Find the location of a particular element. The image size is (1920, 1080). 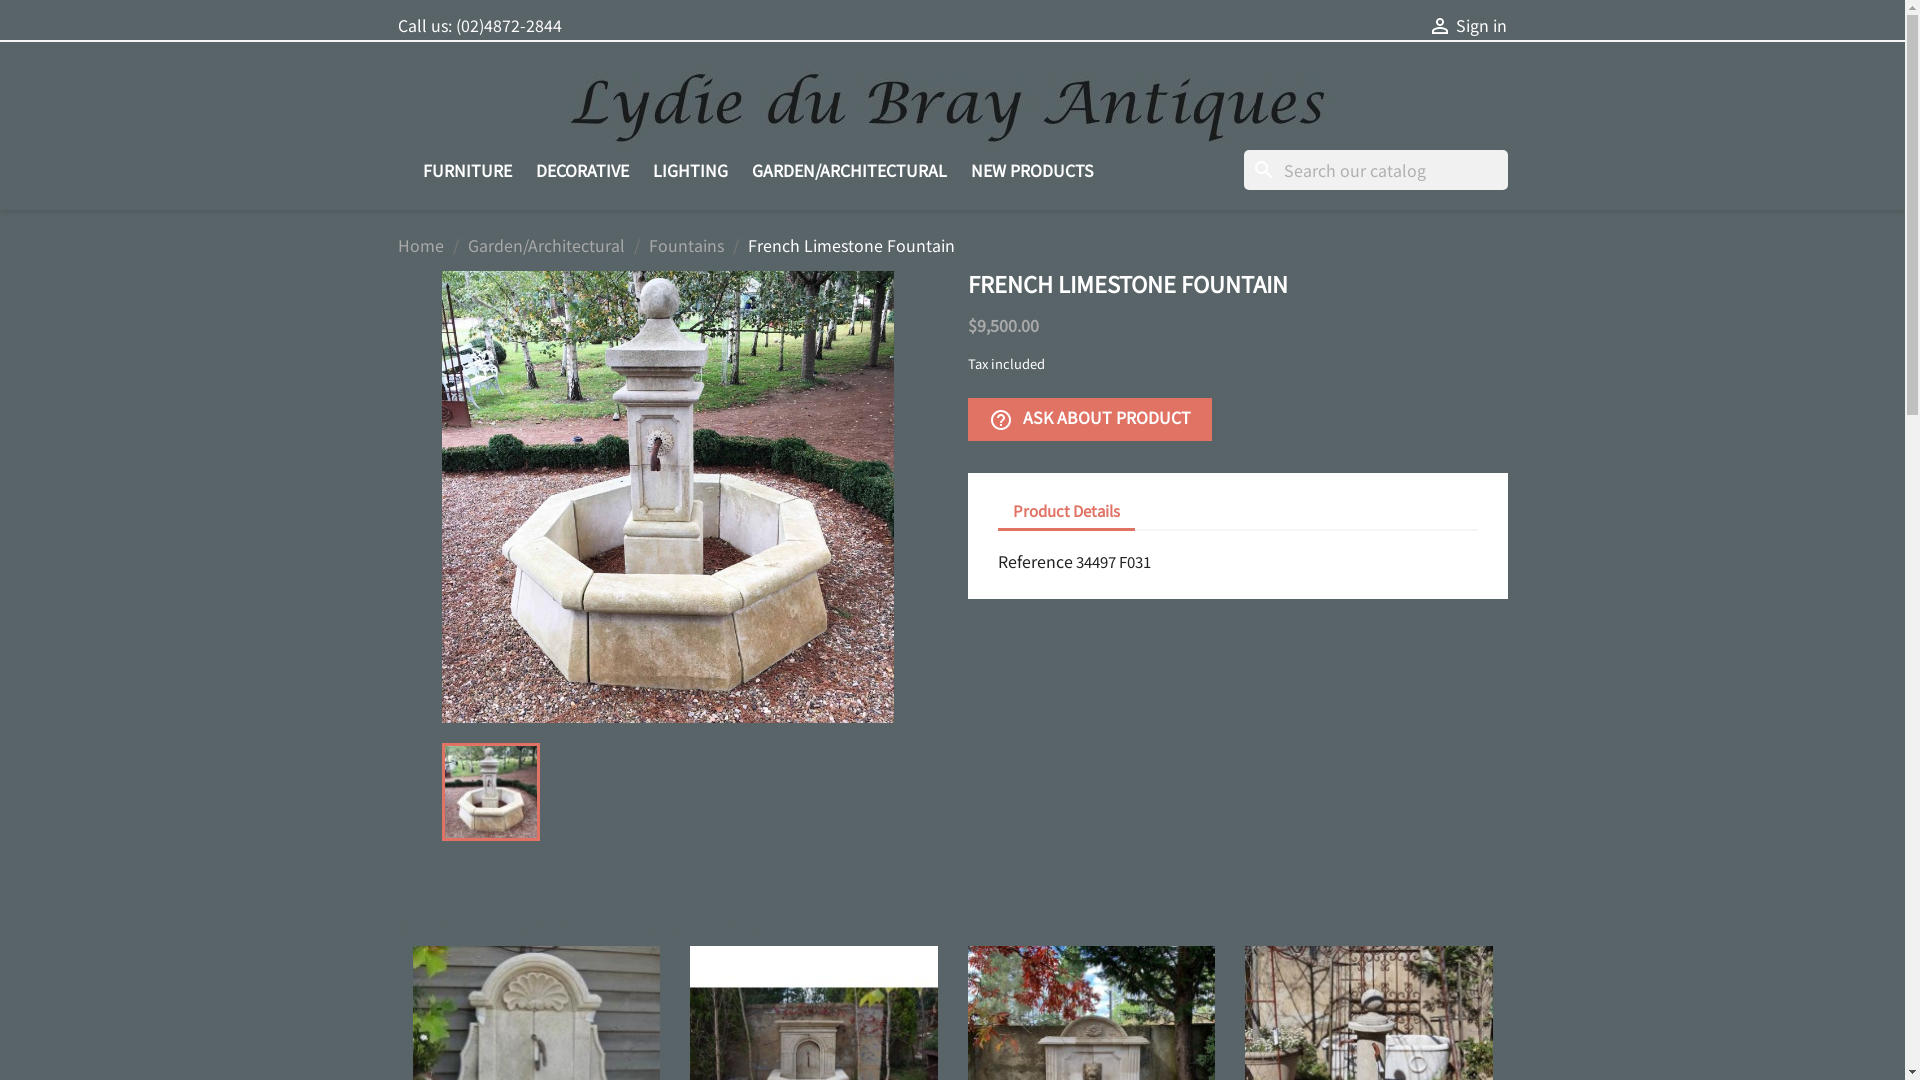

help_outlineASK ABOUT PRODUCT is located at coordinates (1090, 420).